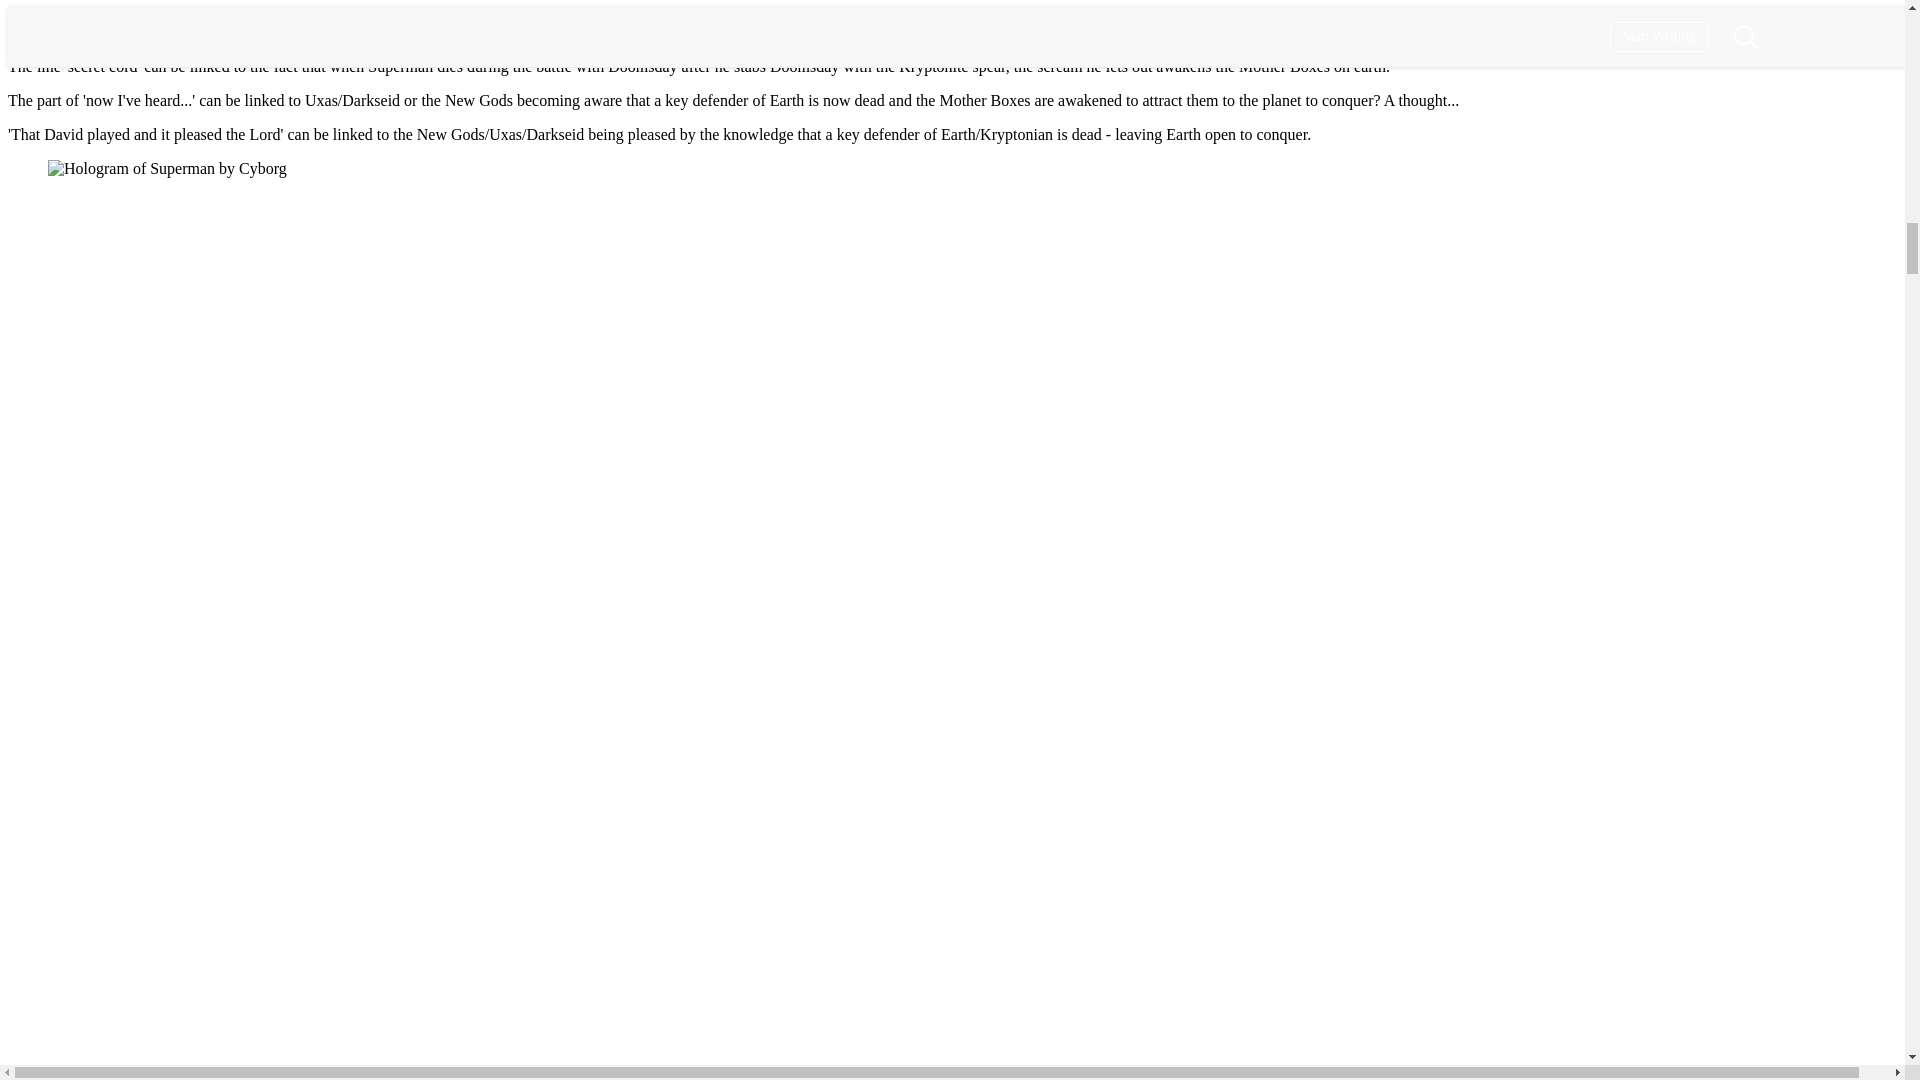  Describe the element at coordinates (110, 32) in the screenshot. I see `Death of Superman` at that location.